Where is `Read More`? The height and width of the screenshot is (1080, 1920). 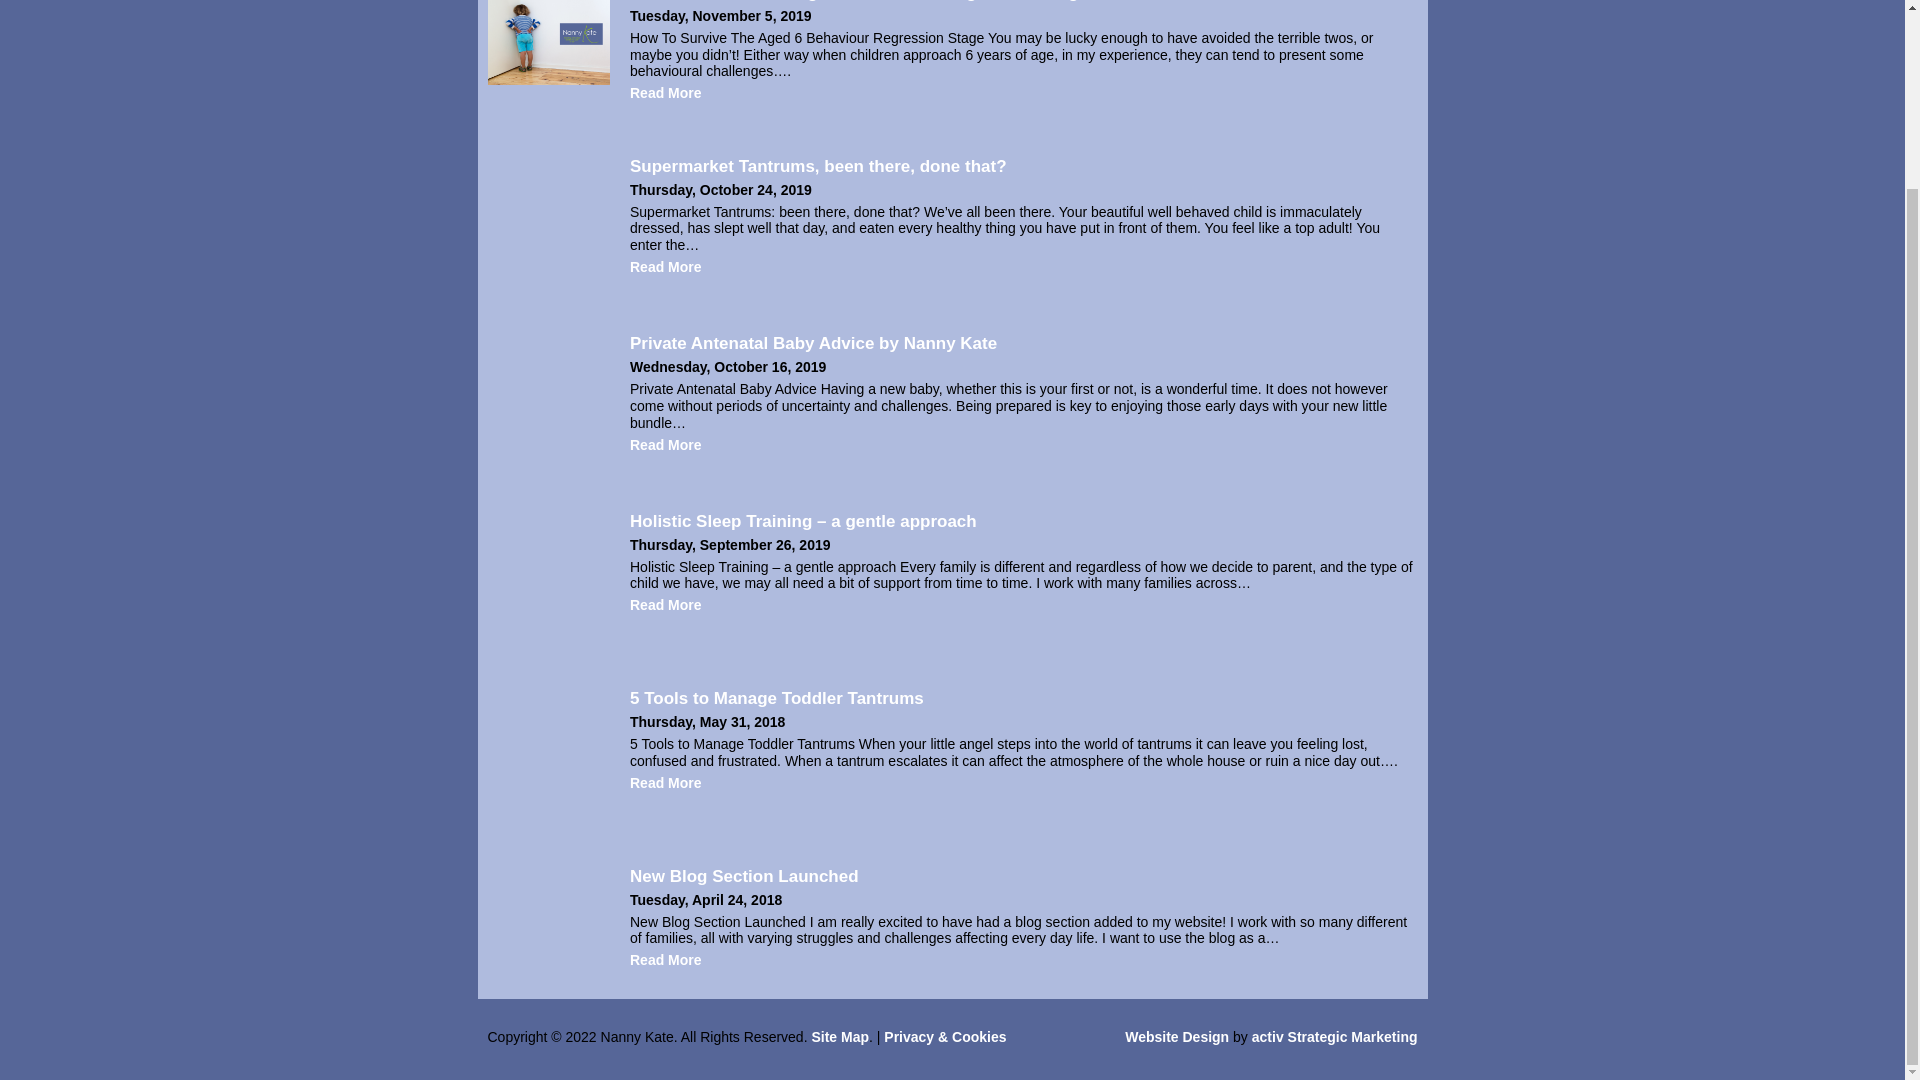 Read More is located at coordinates (666, 267).